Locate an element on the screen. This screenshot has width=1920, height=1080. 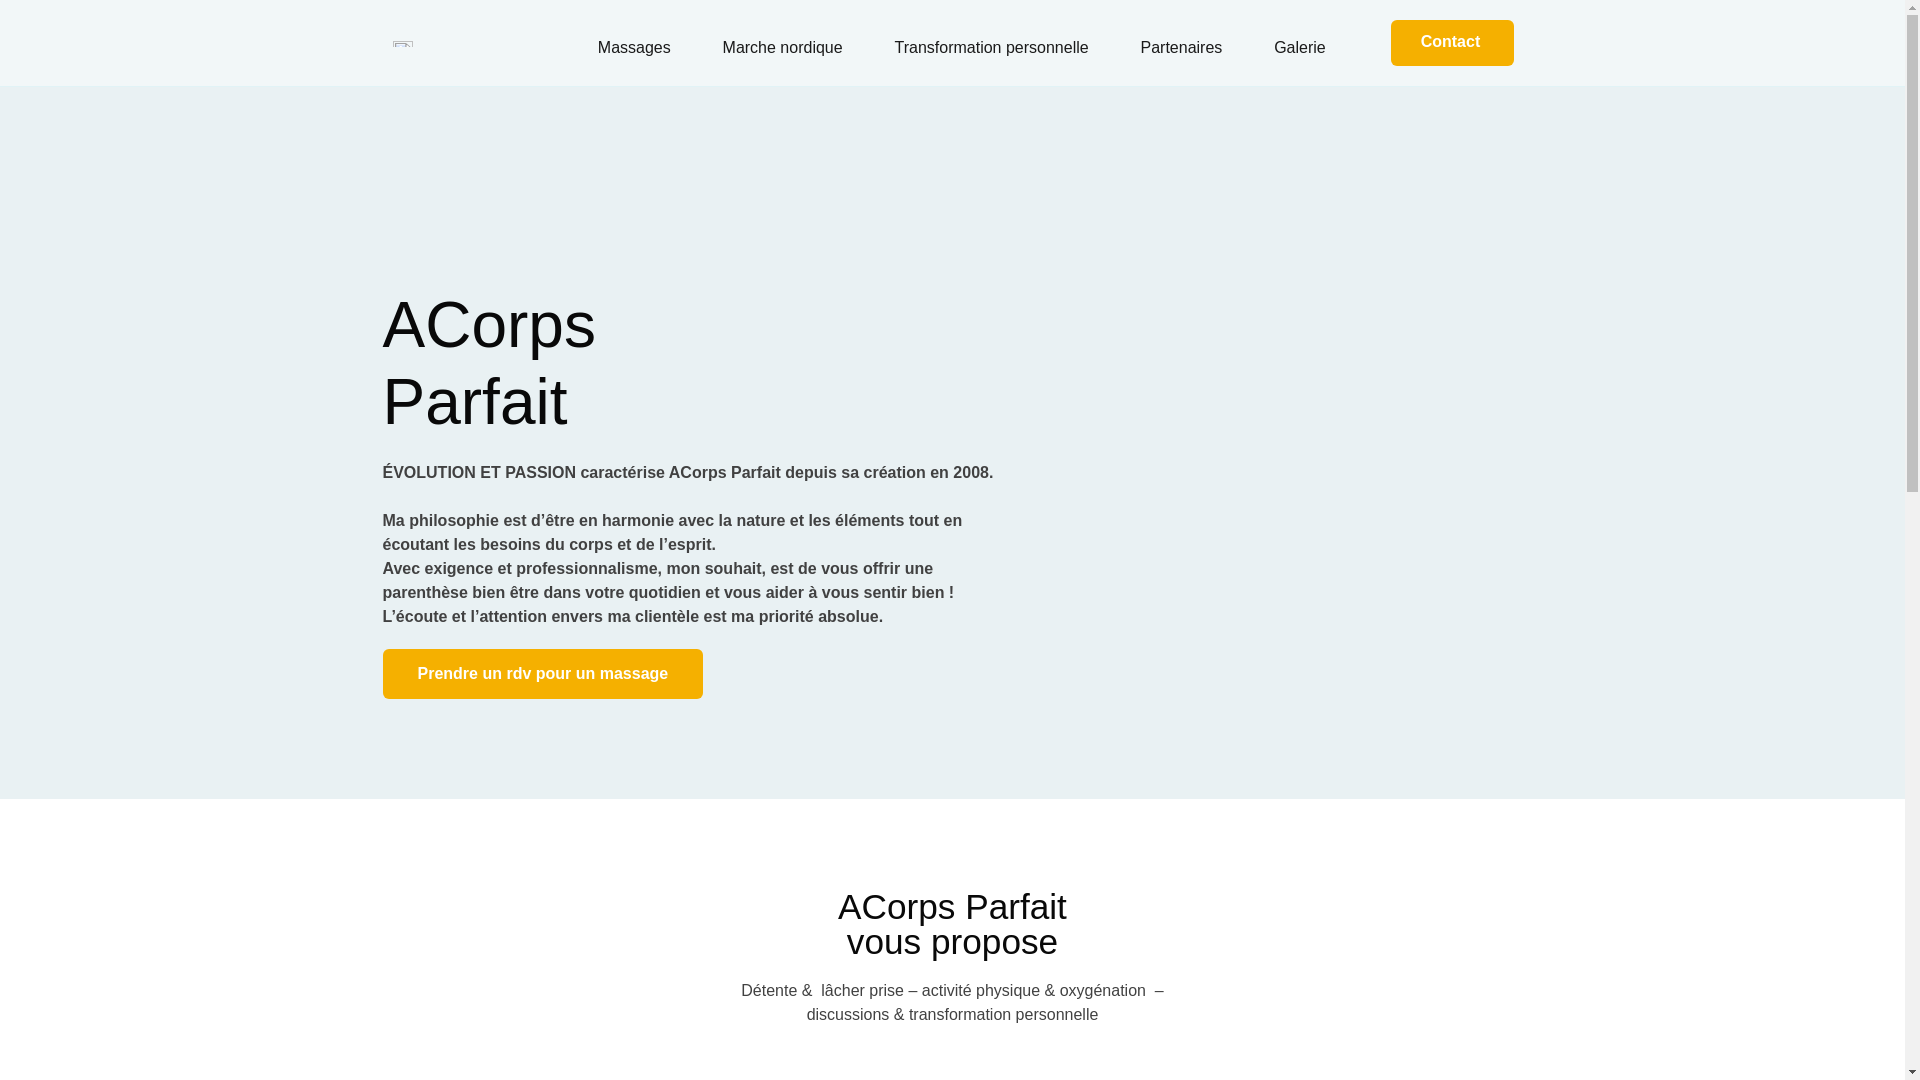
Transformation personnelle is located at coordinates (992, 48).